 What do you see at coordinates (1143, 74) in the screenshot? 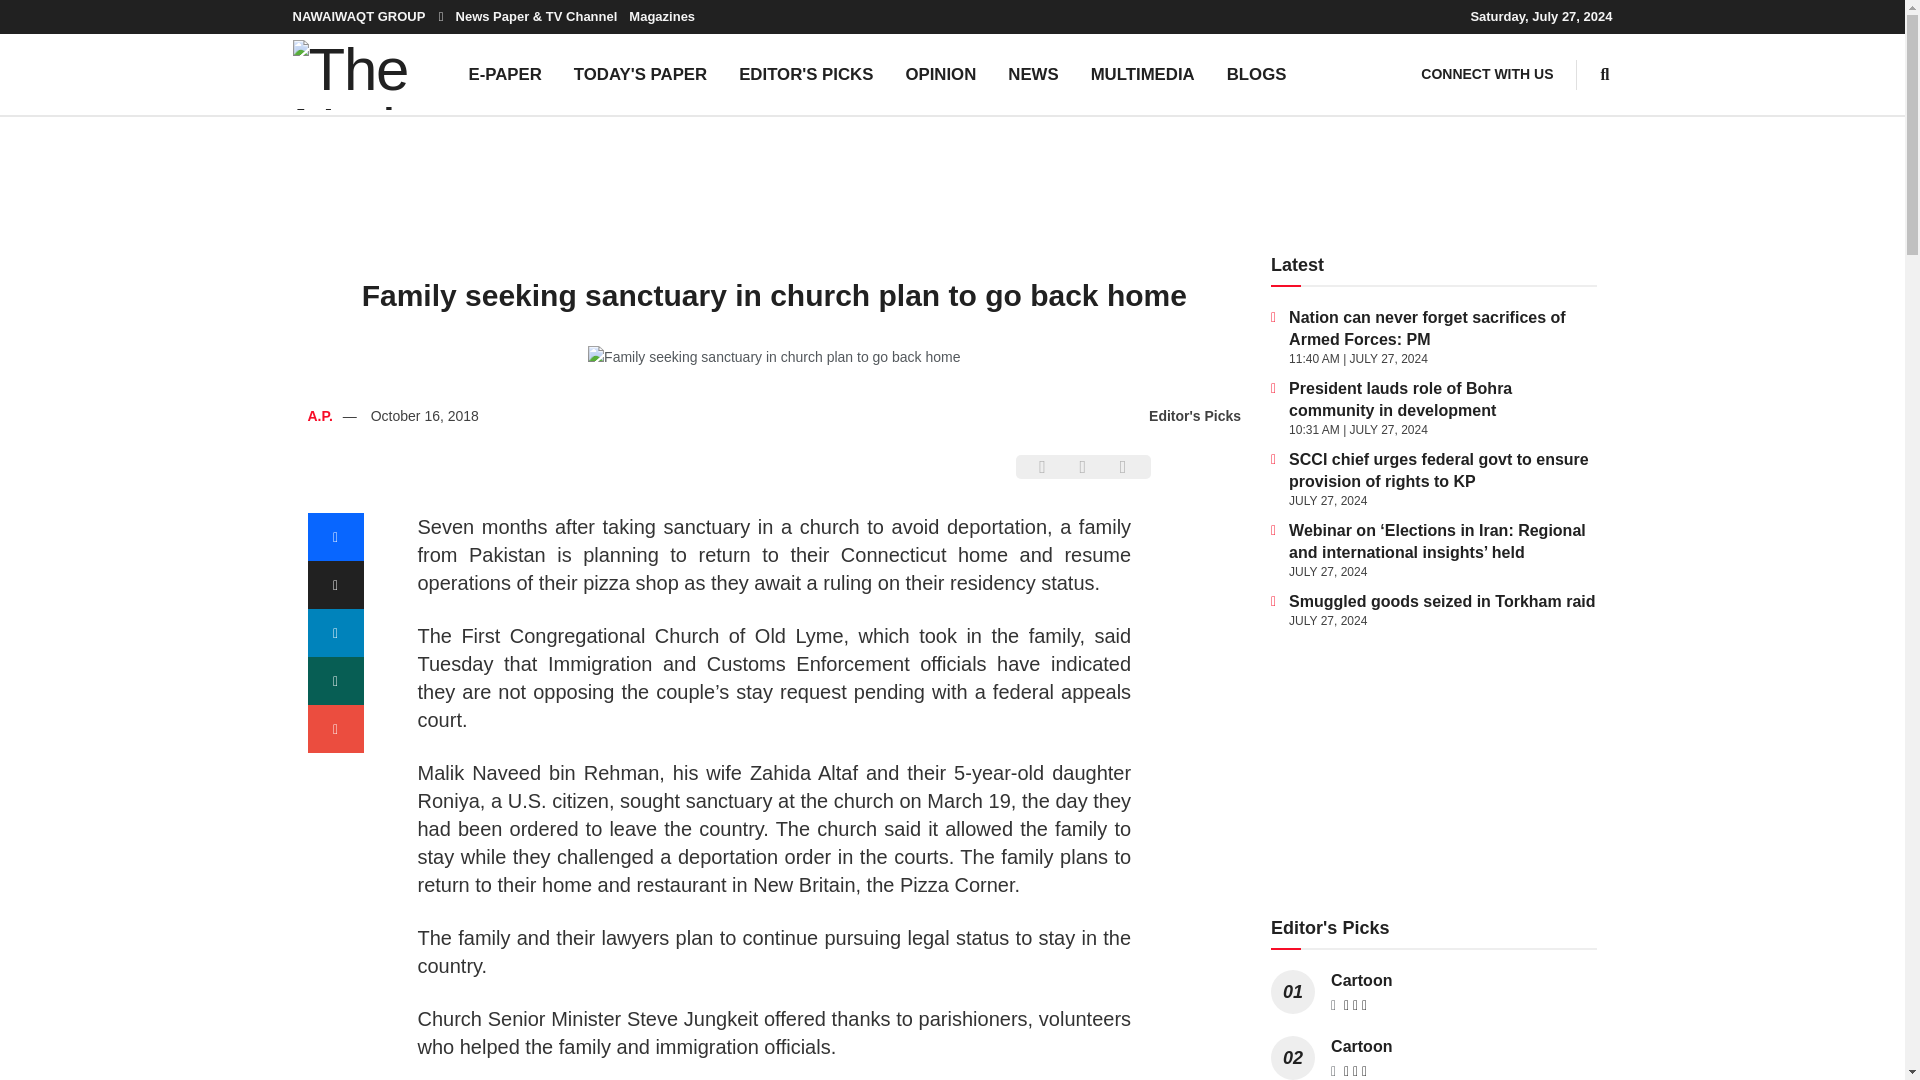
I see `MULTIMEDIA` at bounding box center [1143, 74].